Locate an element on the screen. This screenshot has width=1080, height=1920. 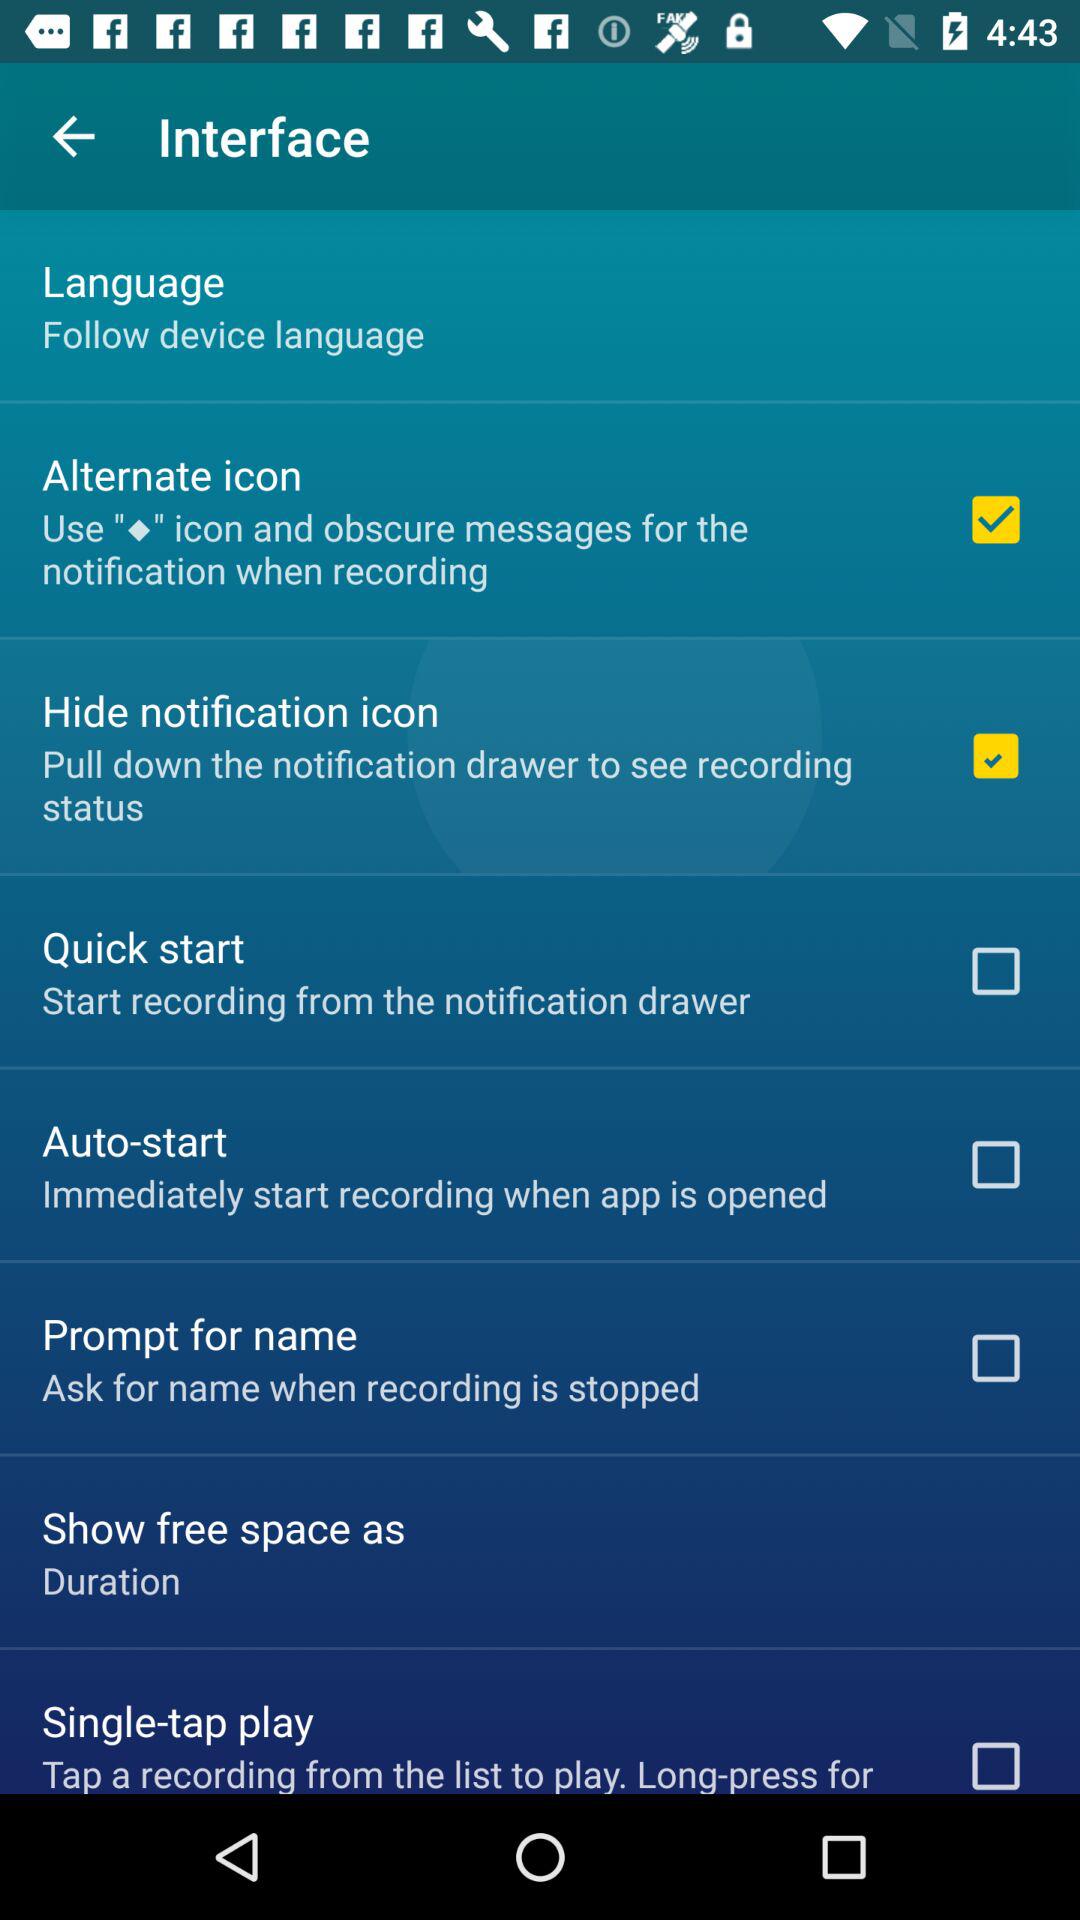
select quick start item is located at coordinates (143, 946).